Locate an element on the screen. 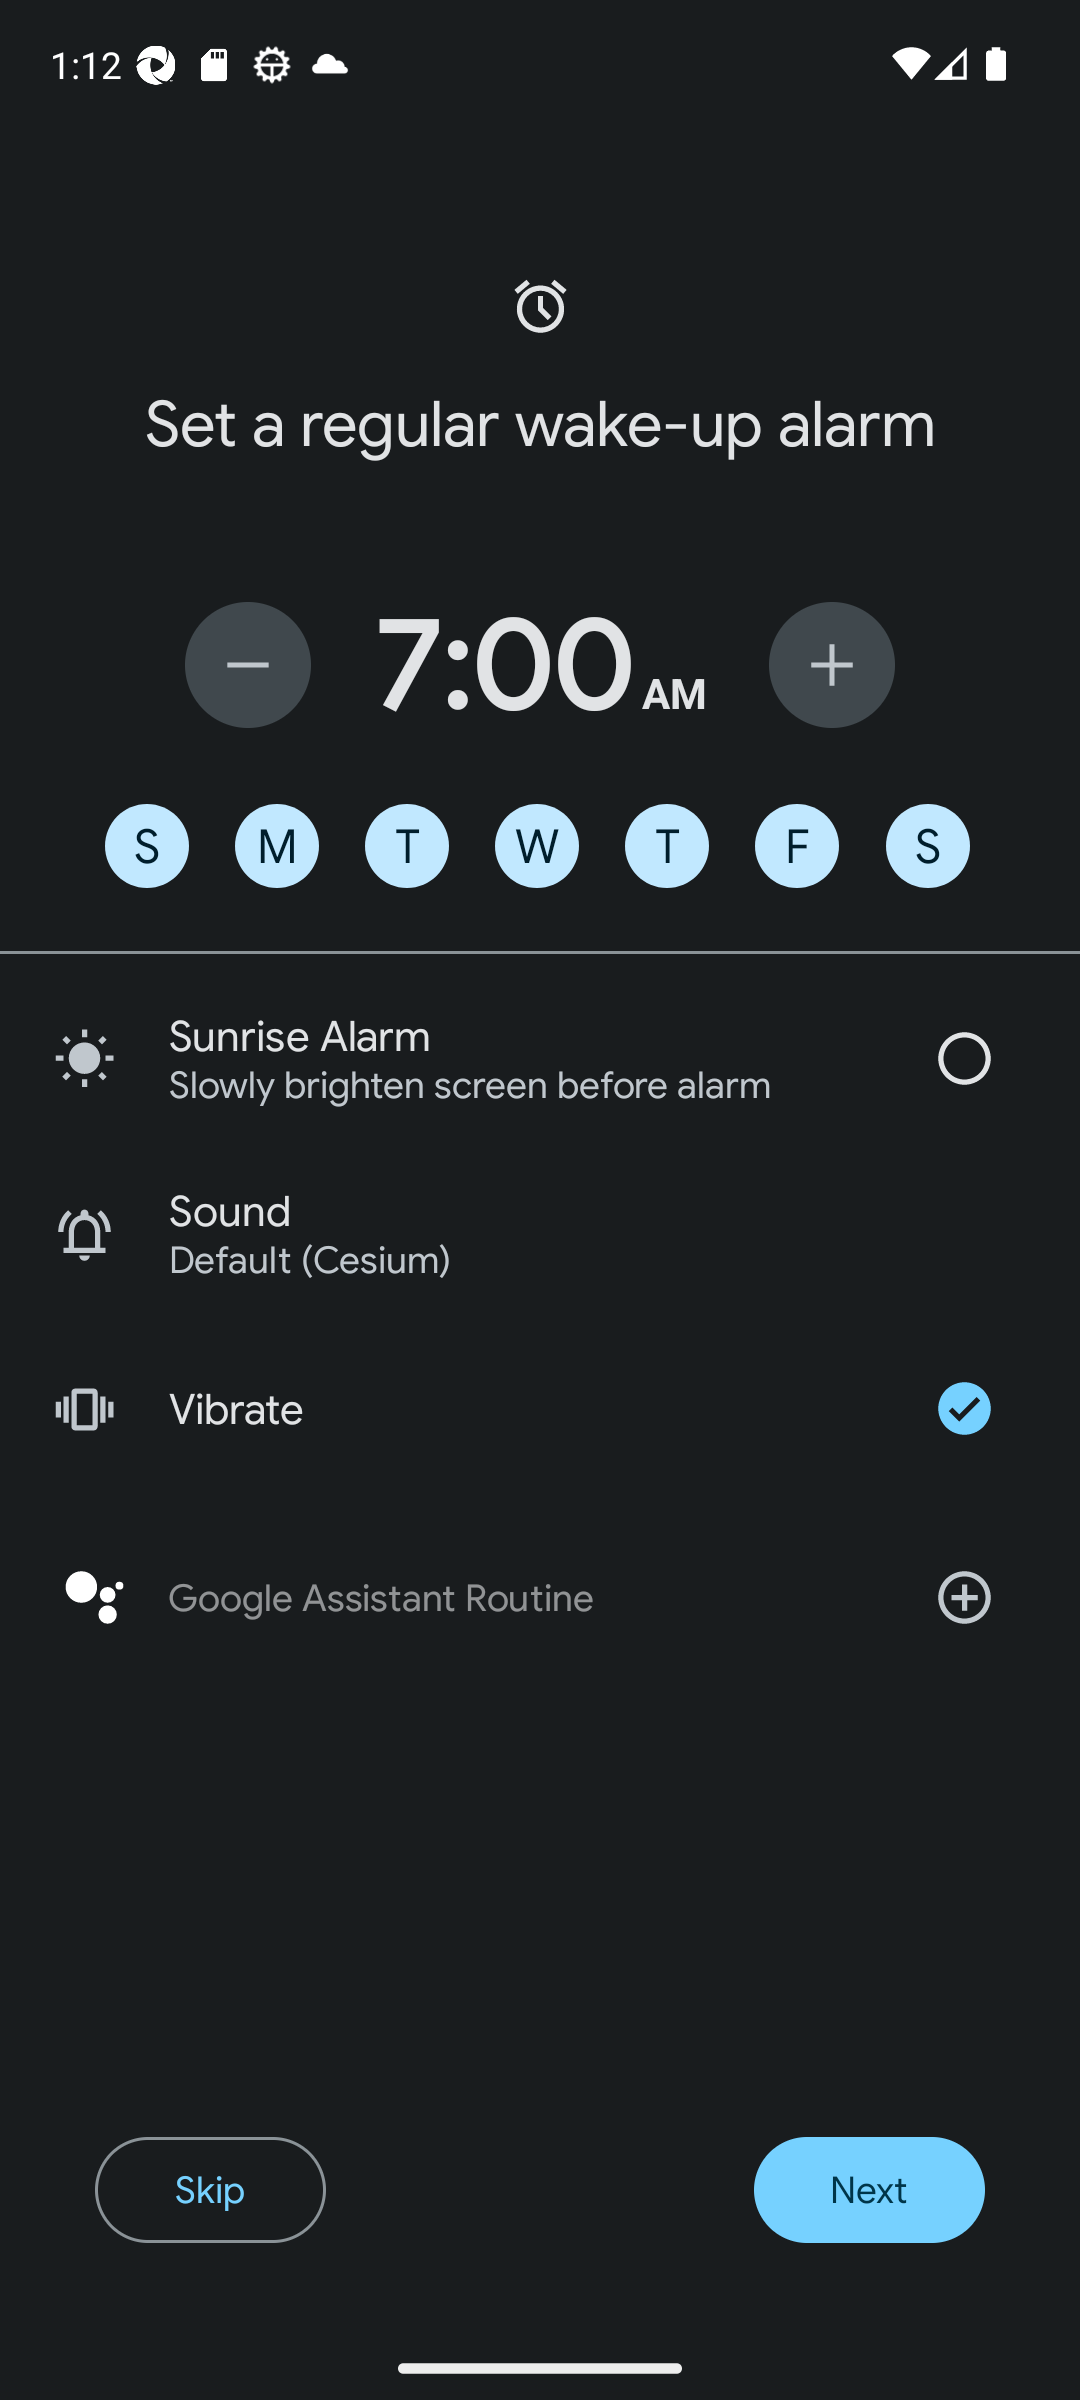  T Tuesday is located at coordinates (406, 846).